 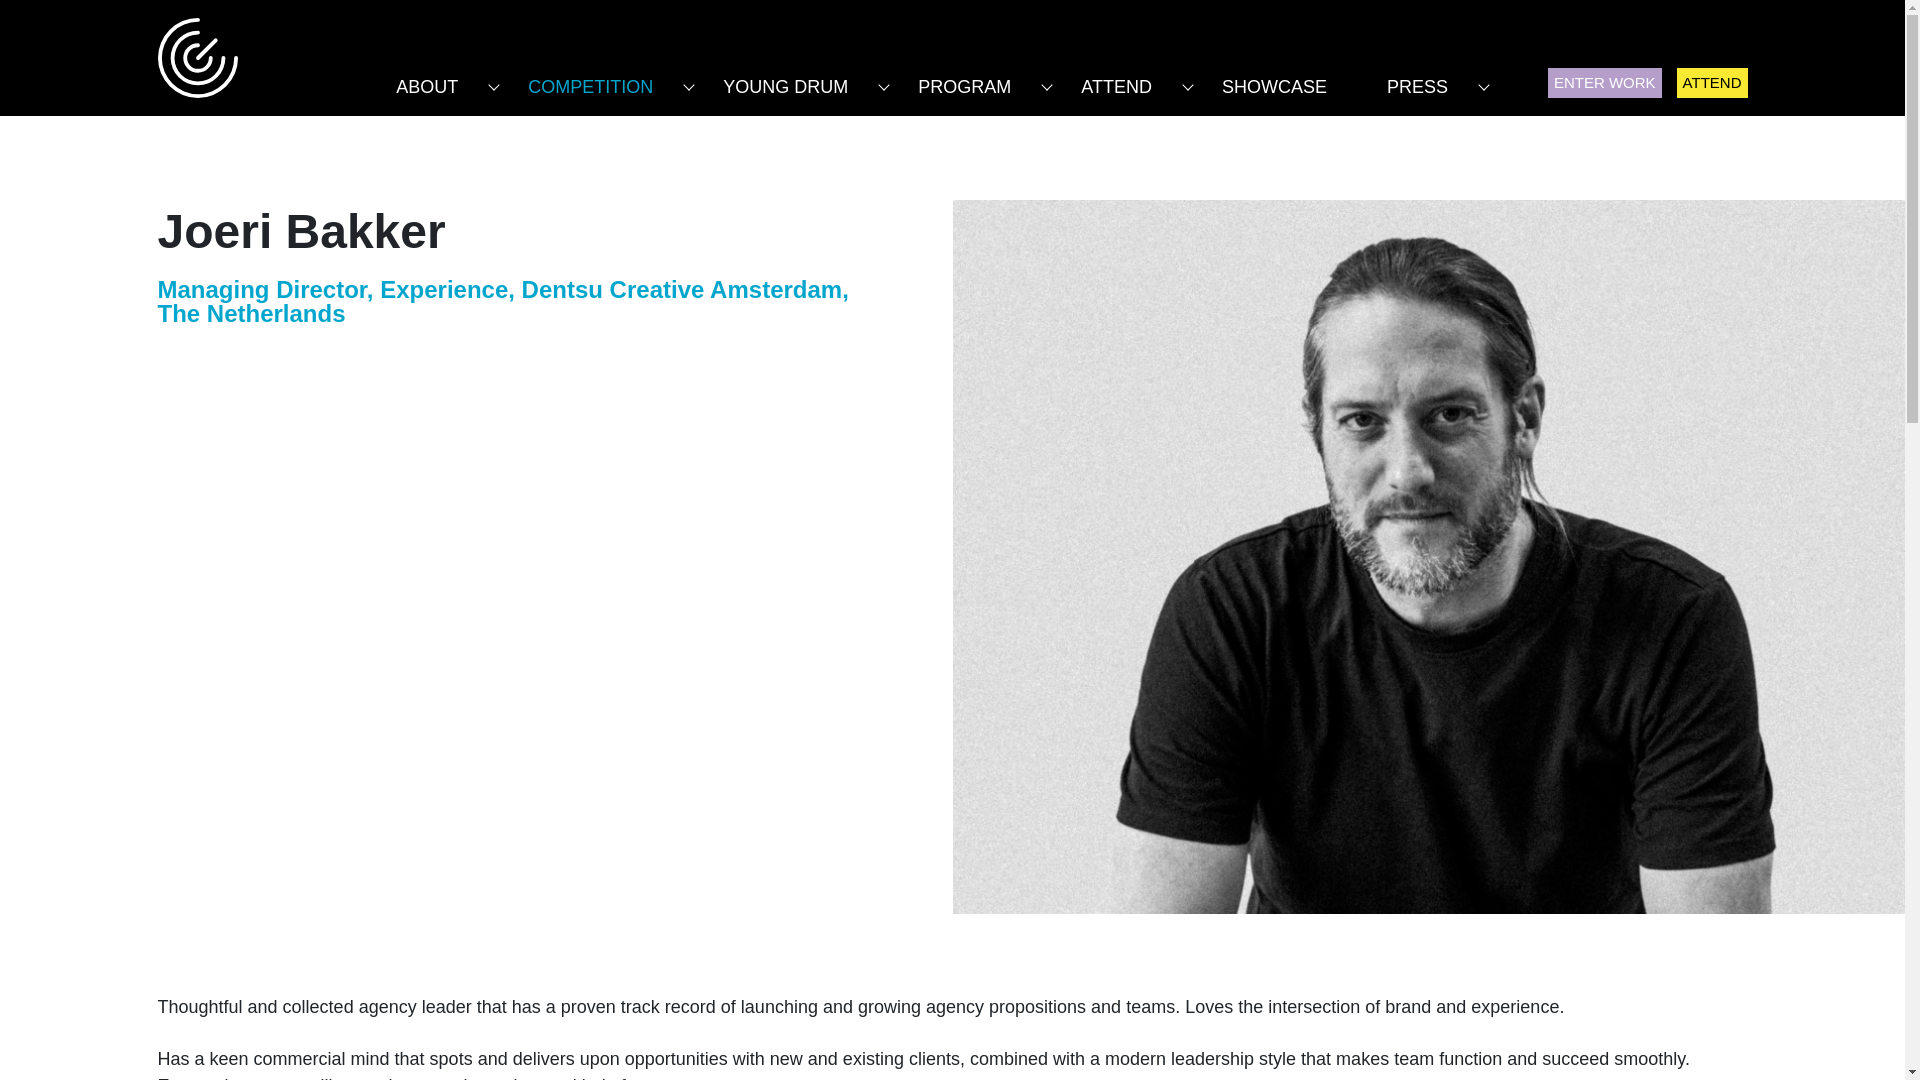 What do you see at coordinates (964, 78) in the screenshot?
I see `PROGRAM` at bounding box center [964, 78].